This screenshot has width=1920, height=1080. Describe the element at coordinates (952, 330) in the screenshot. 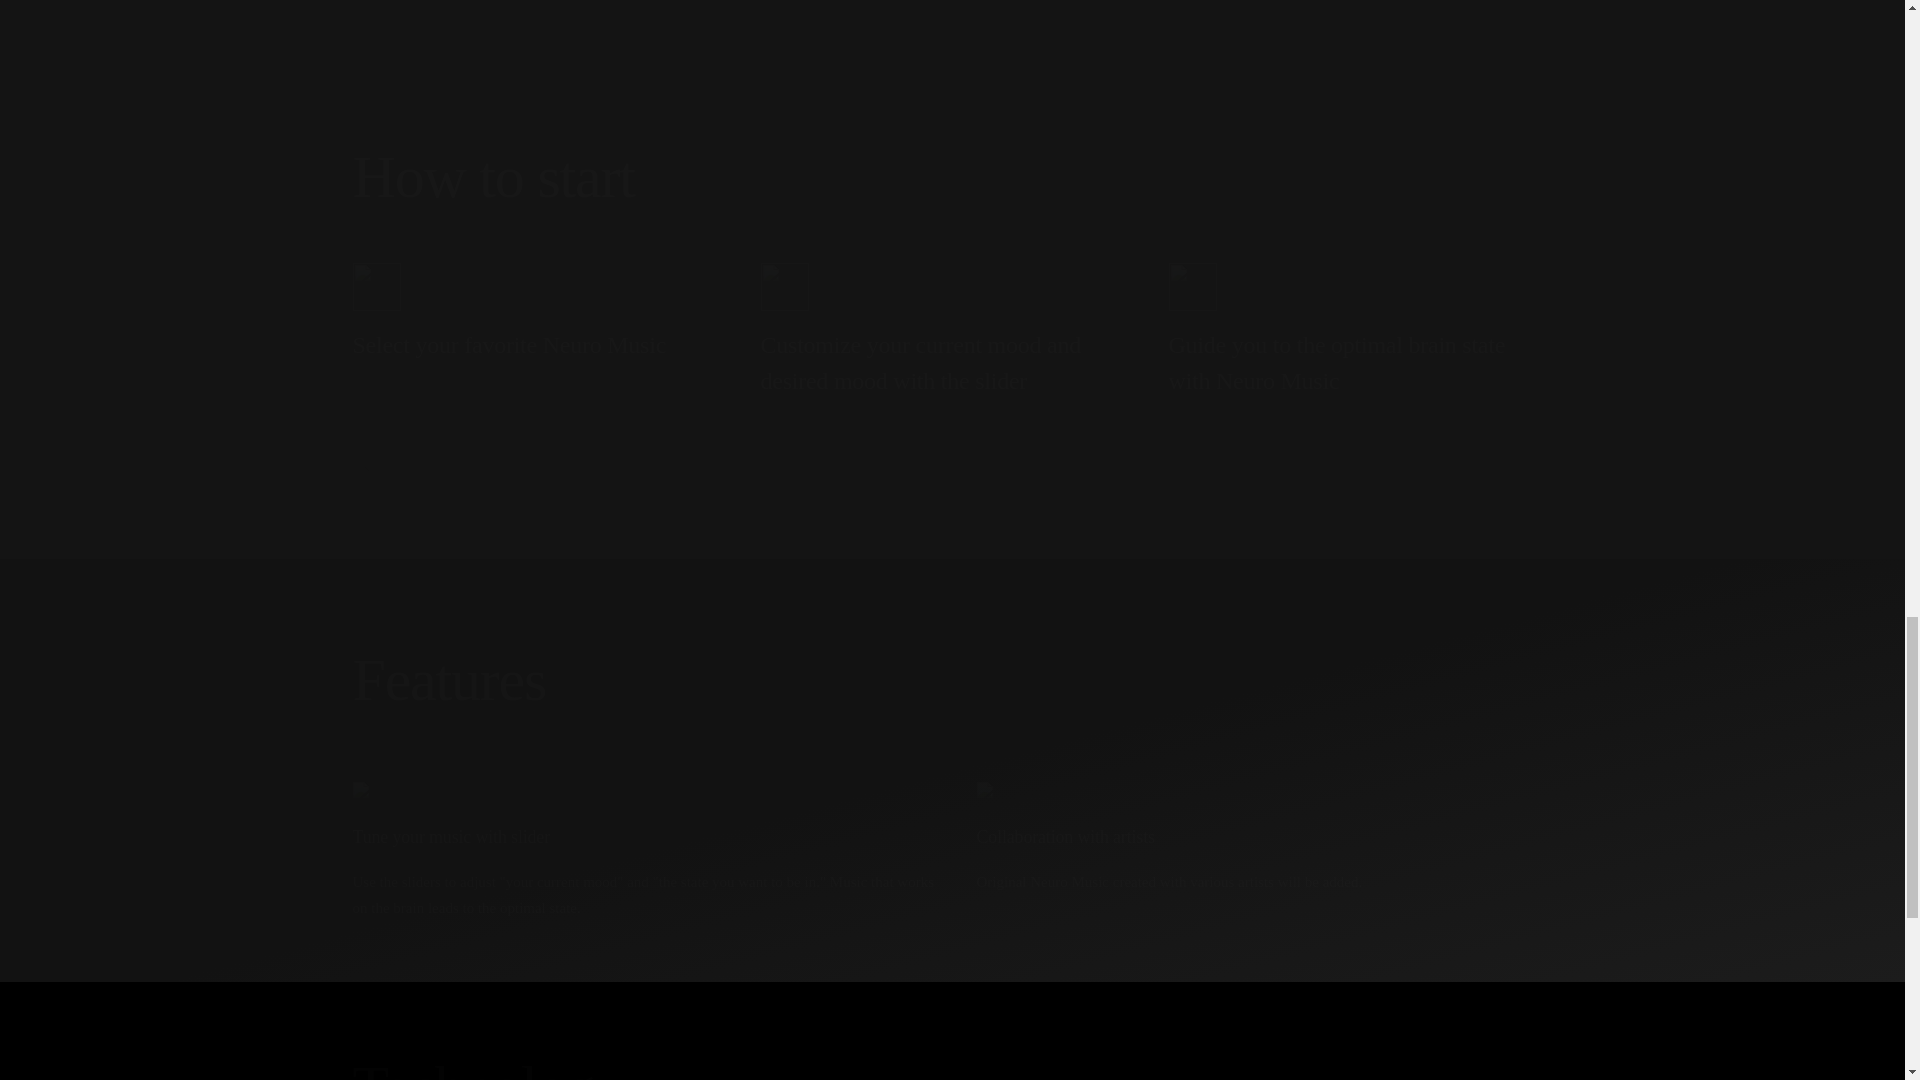

I see `Customize your current mood and desired mood with the slider` at that location.